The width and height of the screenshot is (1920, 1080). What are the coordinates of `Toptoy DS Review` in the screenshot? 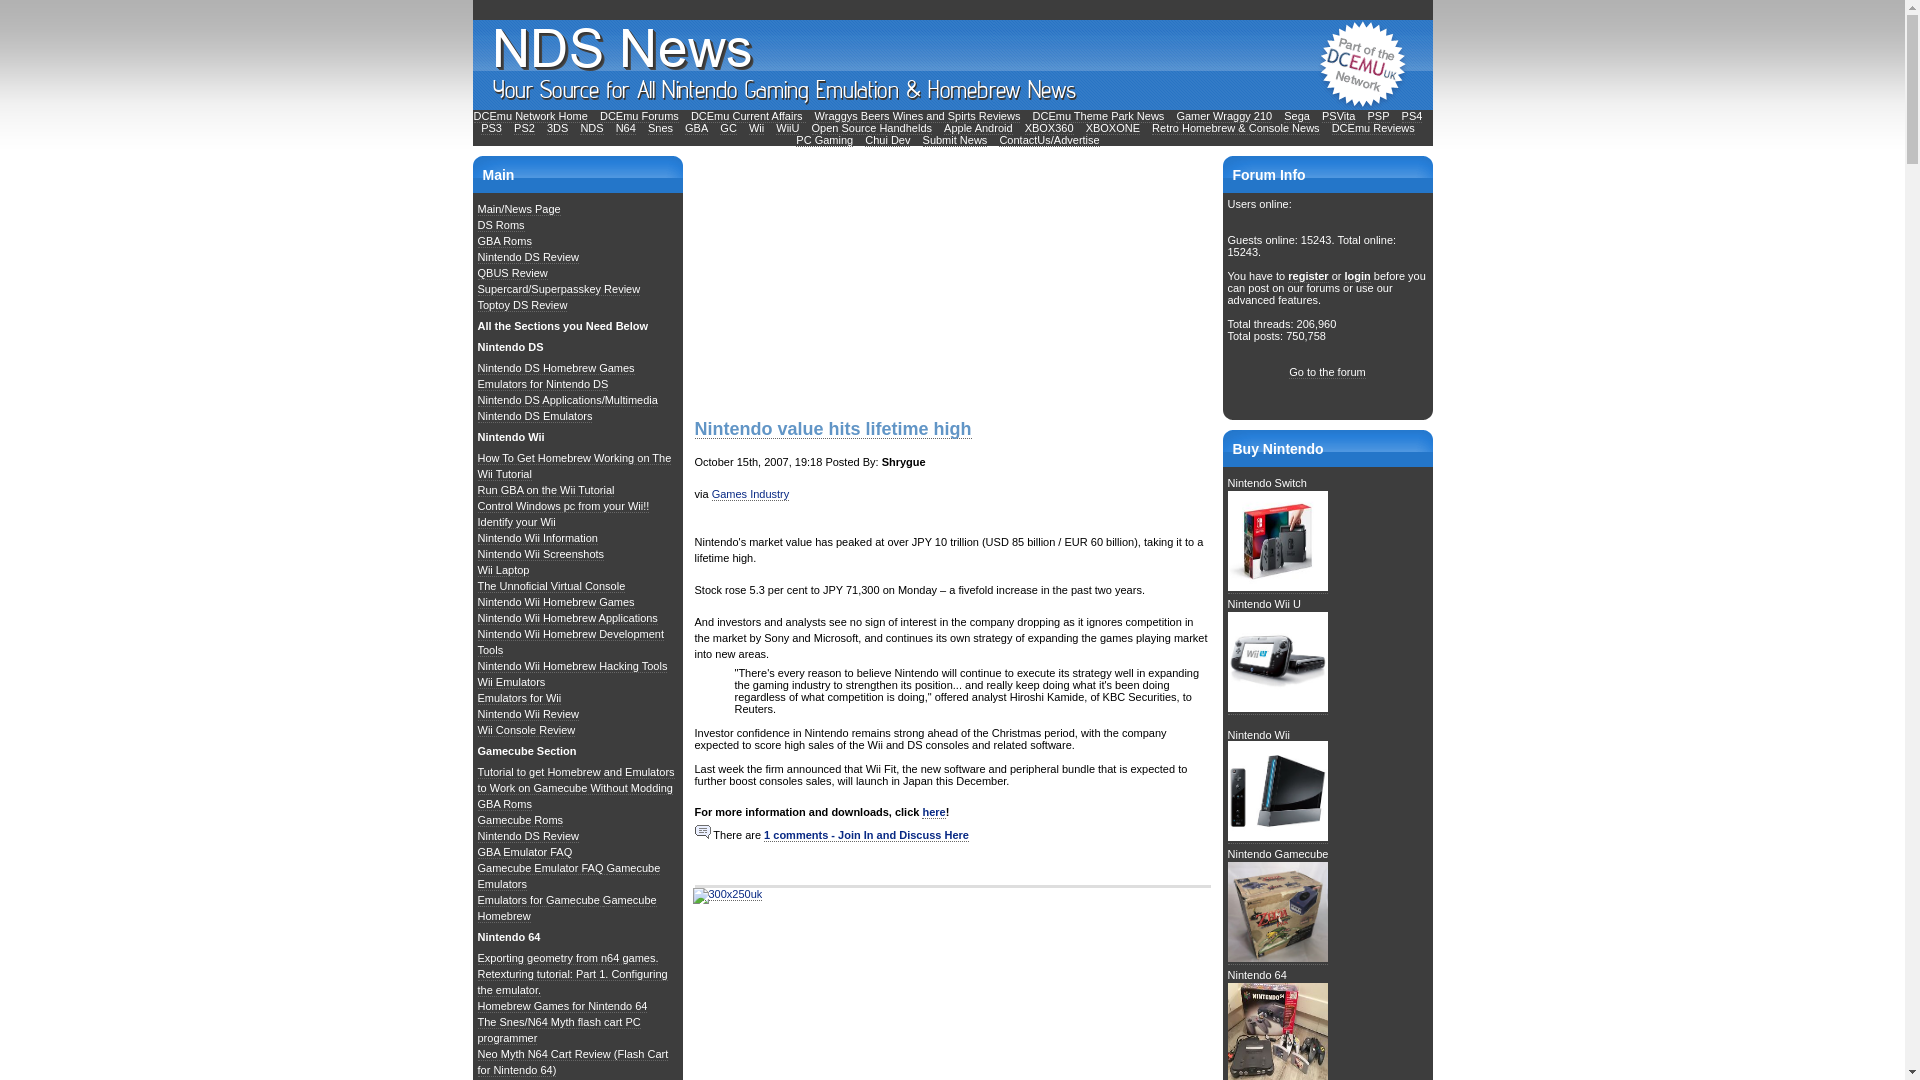 It's located at (523, 306).